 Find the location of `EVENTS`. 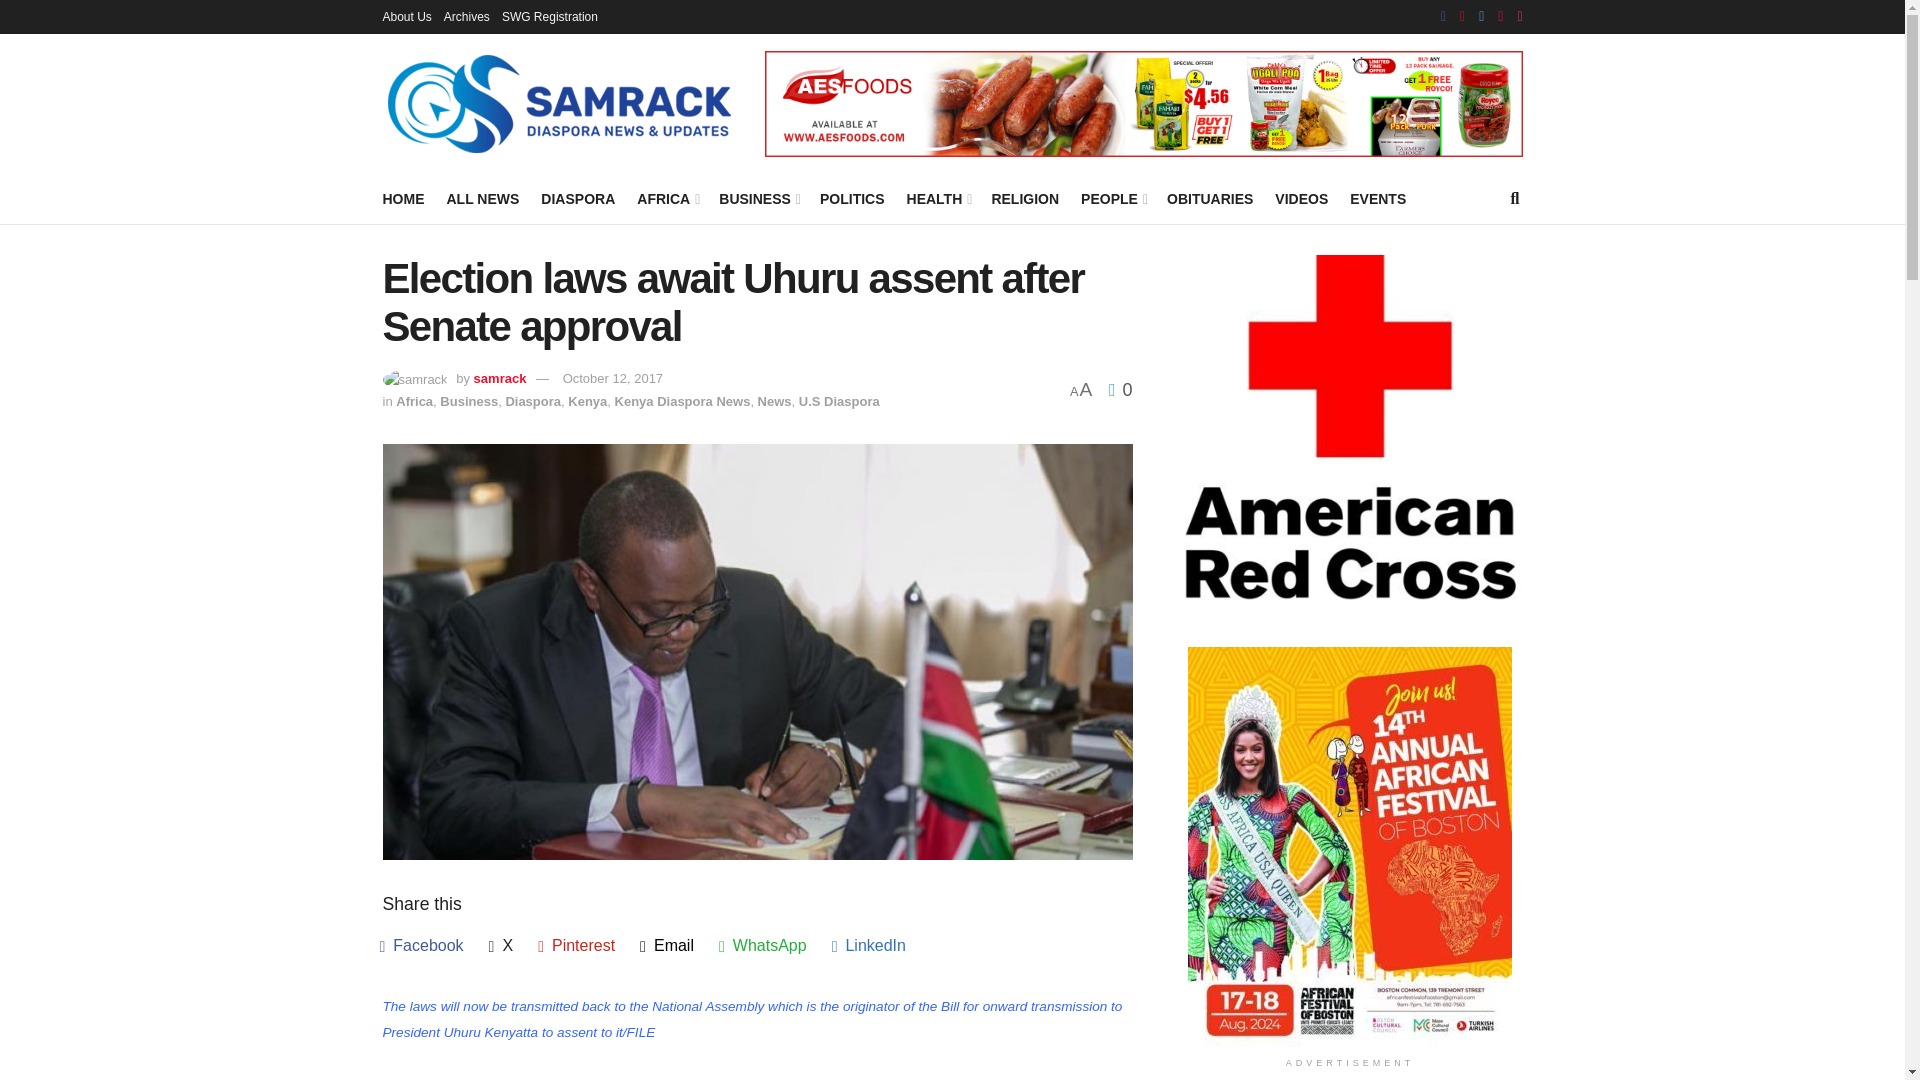

EVENTS is located at coordinates (1377, 198).